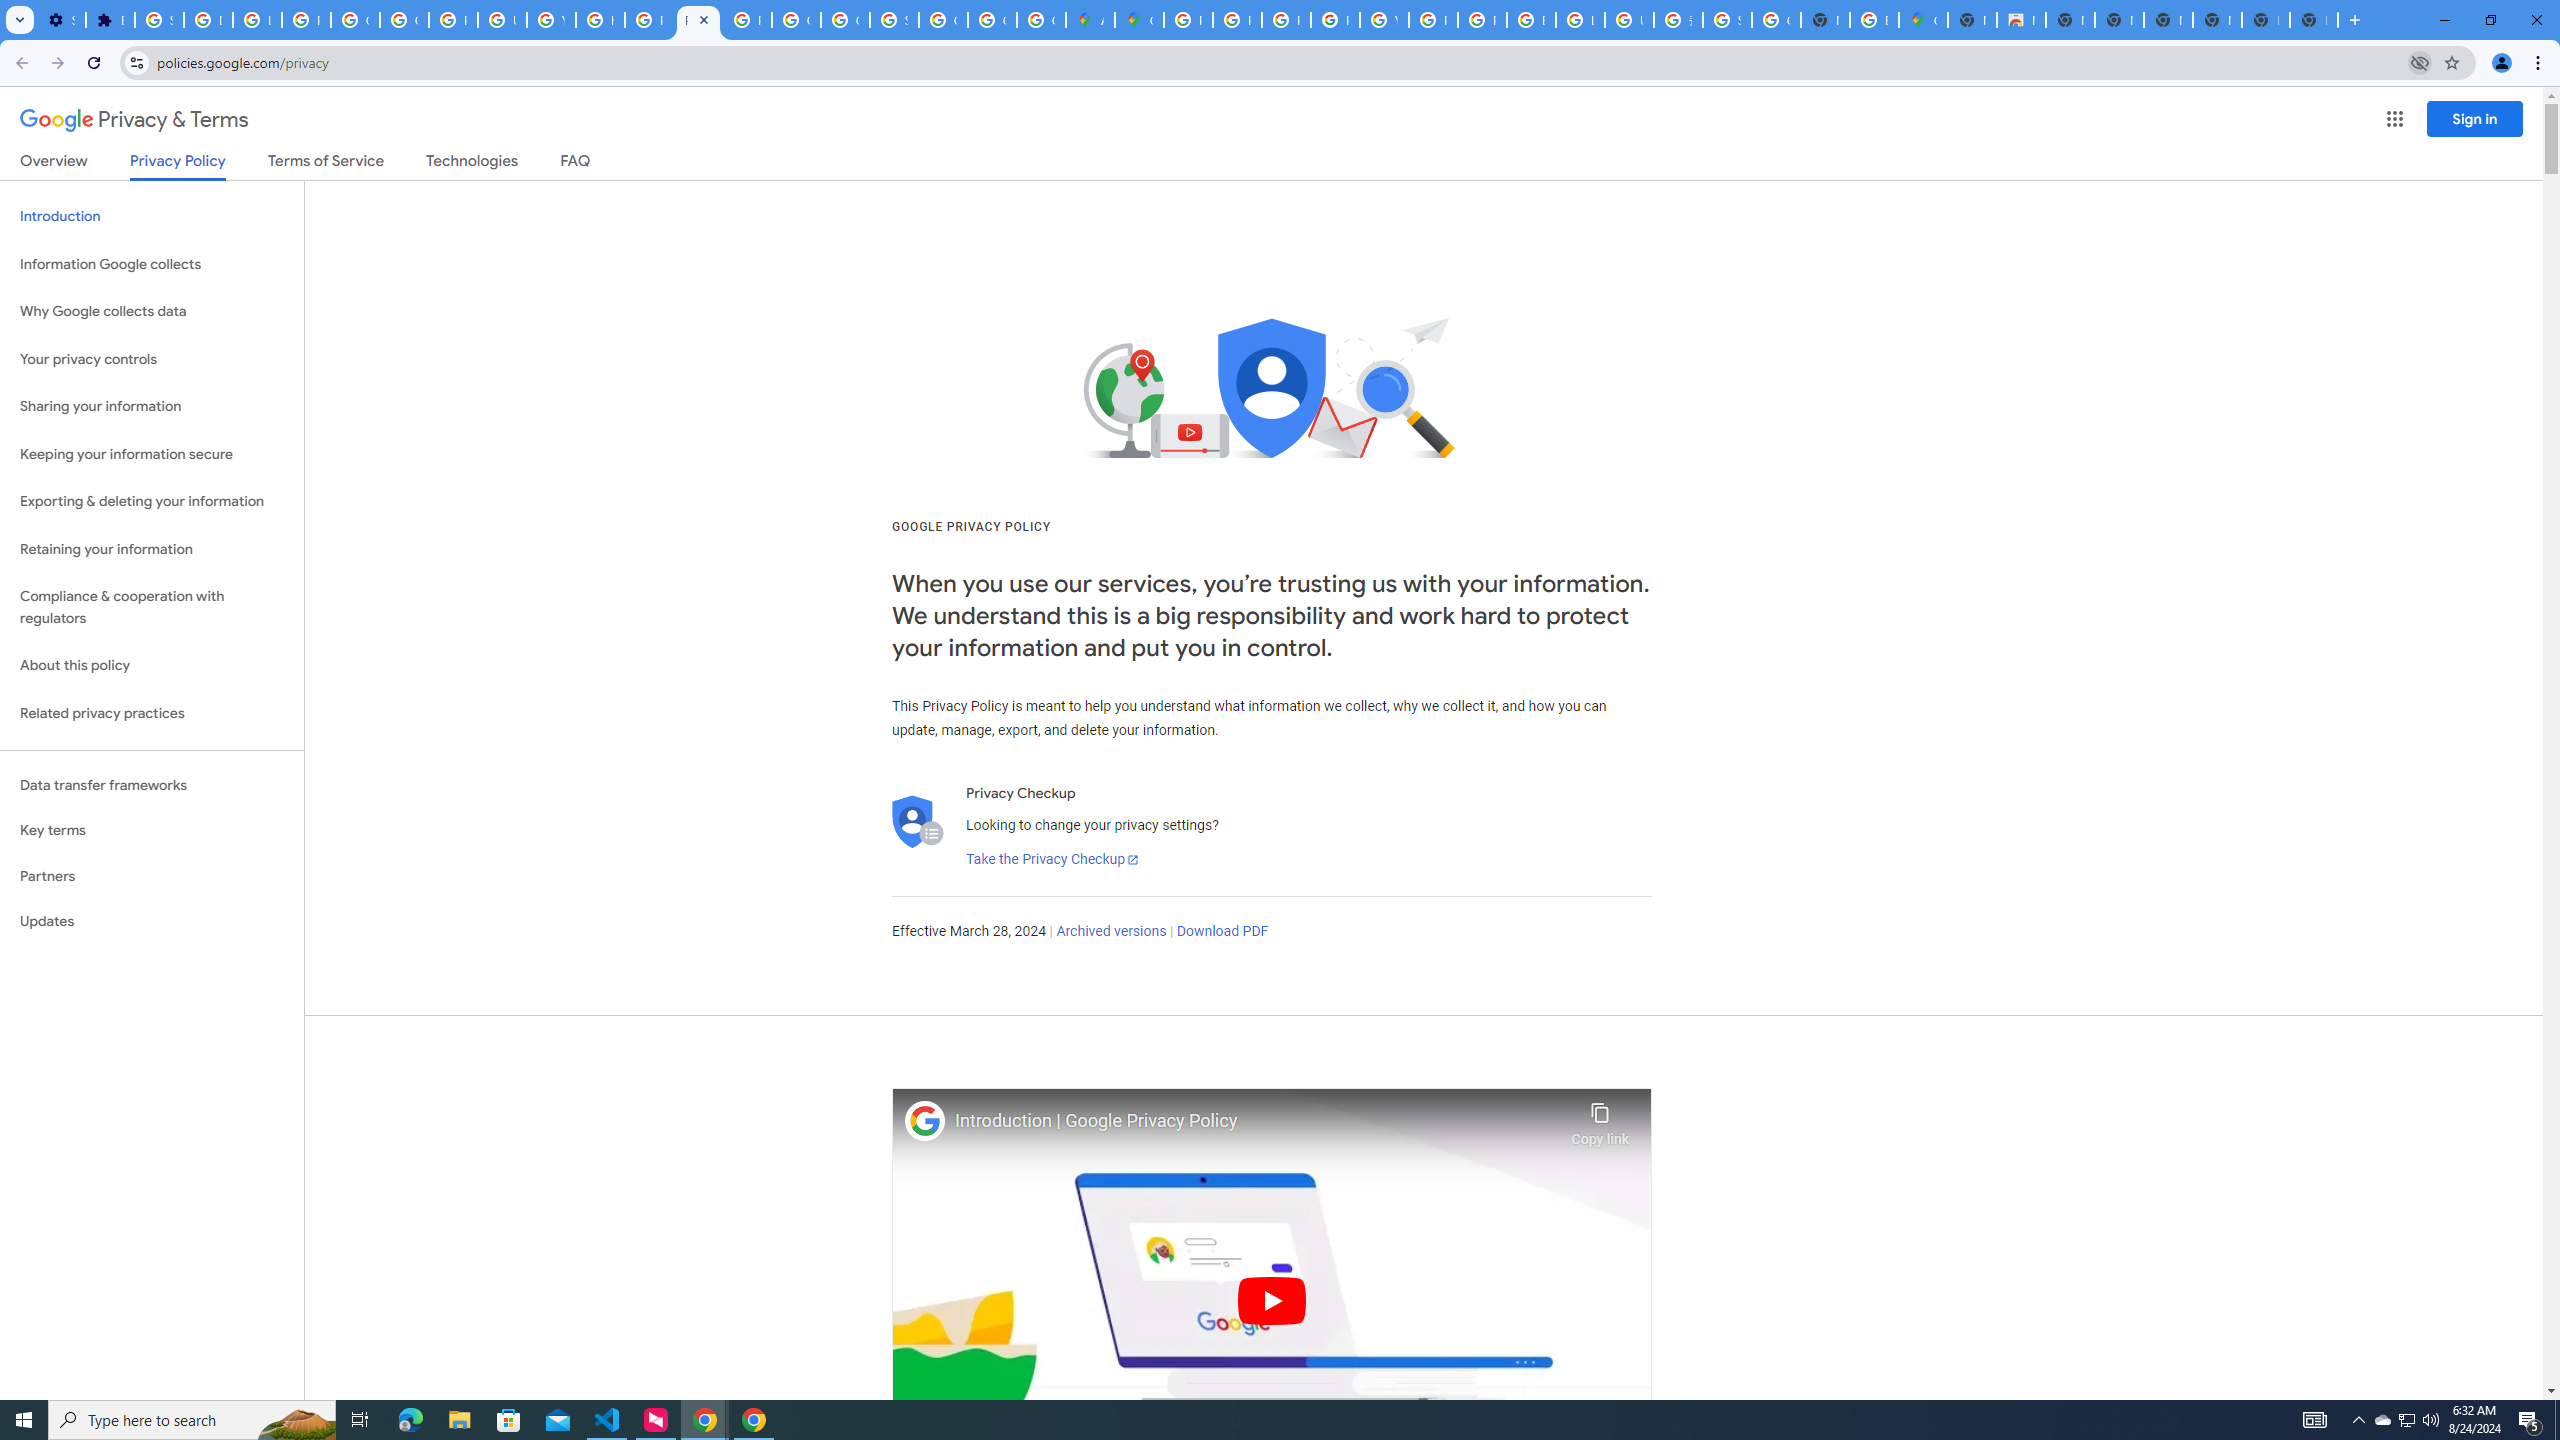 This screenshot has width=2560, height=1440. I want to click on Key terms, so click(152, 830).